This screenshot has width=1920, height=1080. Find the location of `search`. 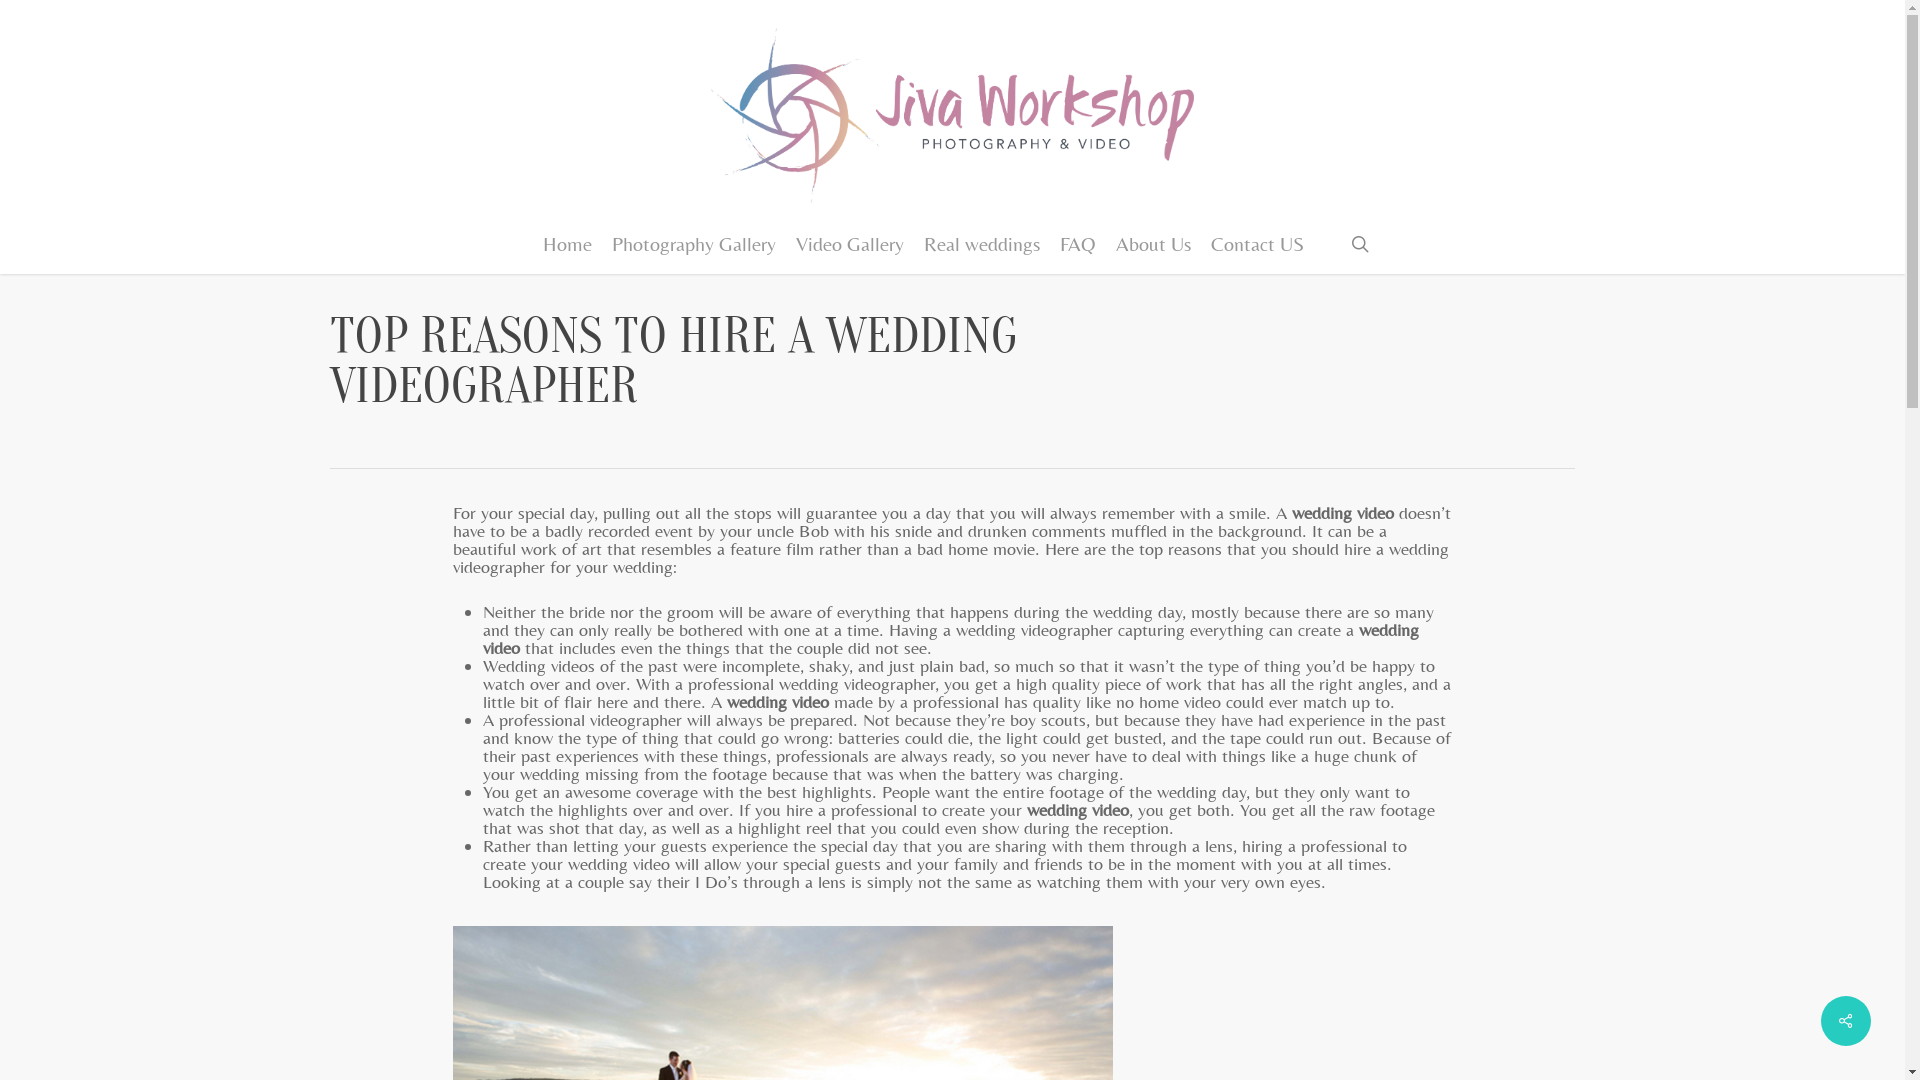

search is located at coordinates (1360, 244).